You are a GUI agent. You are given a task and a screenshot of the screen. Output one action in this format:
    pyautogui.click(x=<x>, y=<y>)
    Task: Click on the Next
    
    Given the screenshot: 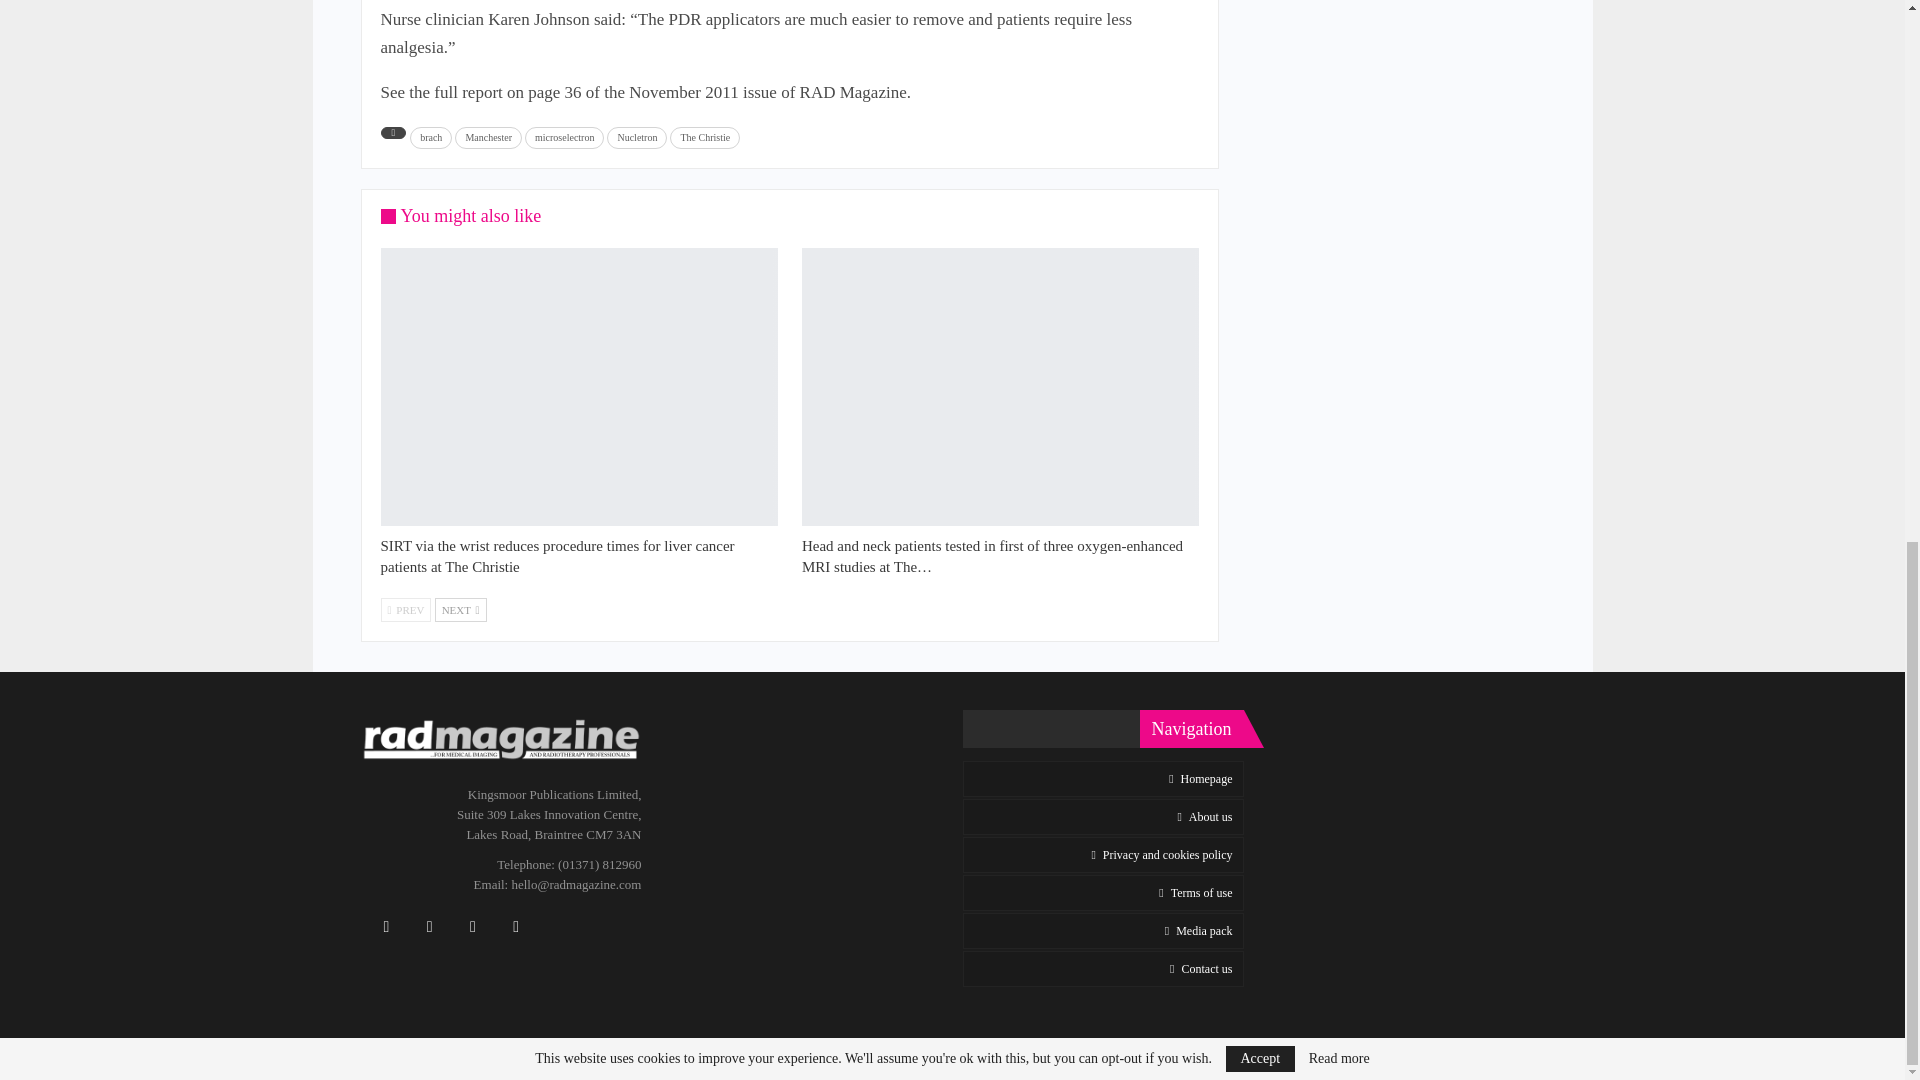 What is the action you would take?
    pyautogui.click(x=461, y=610)
    